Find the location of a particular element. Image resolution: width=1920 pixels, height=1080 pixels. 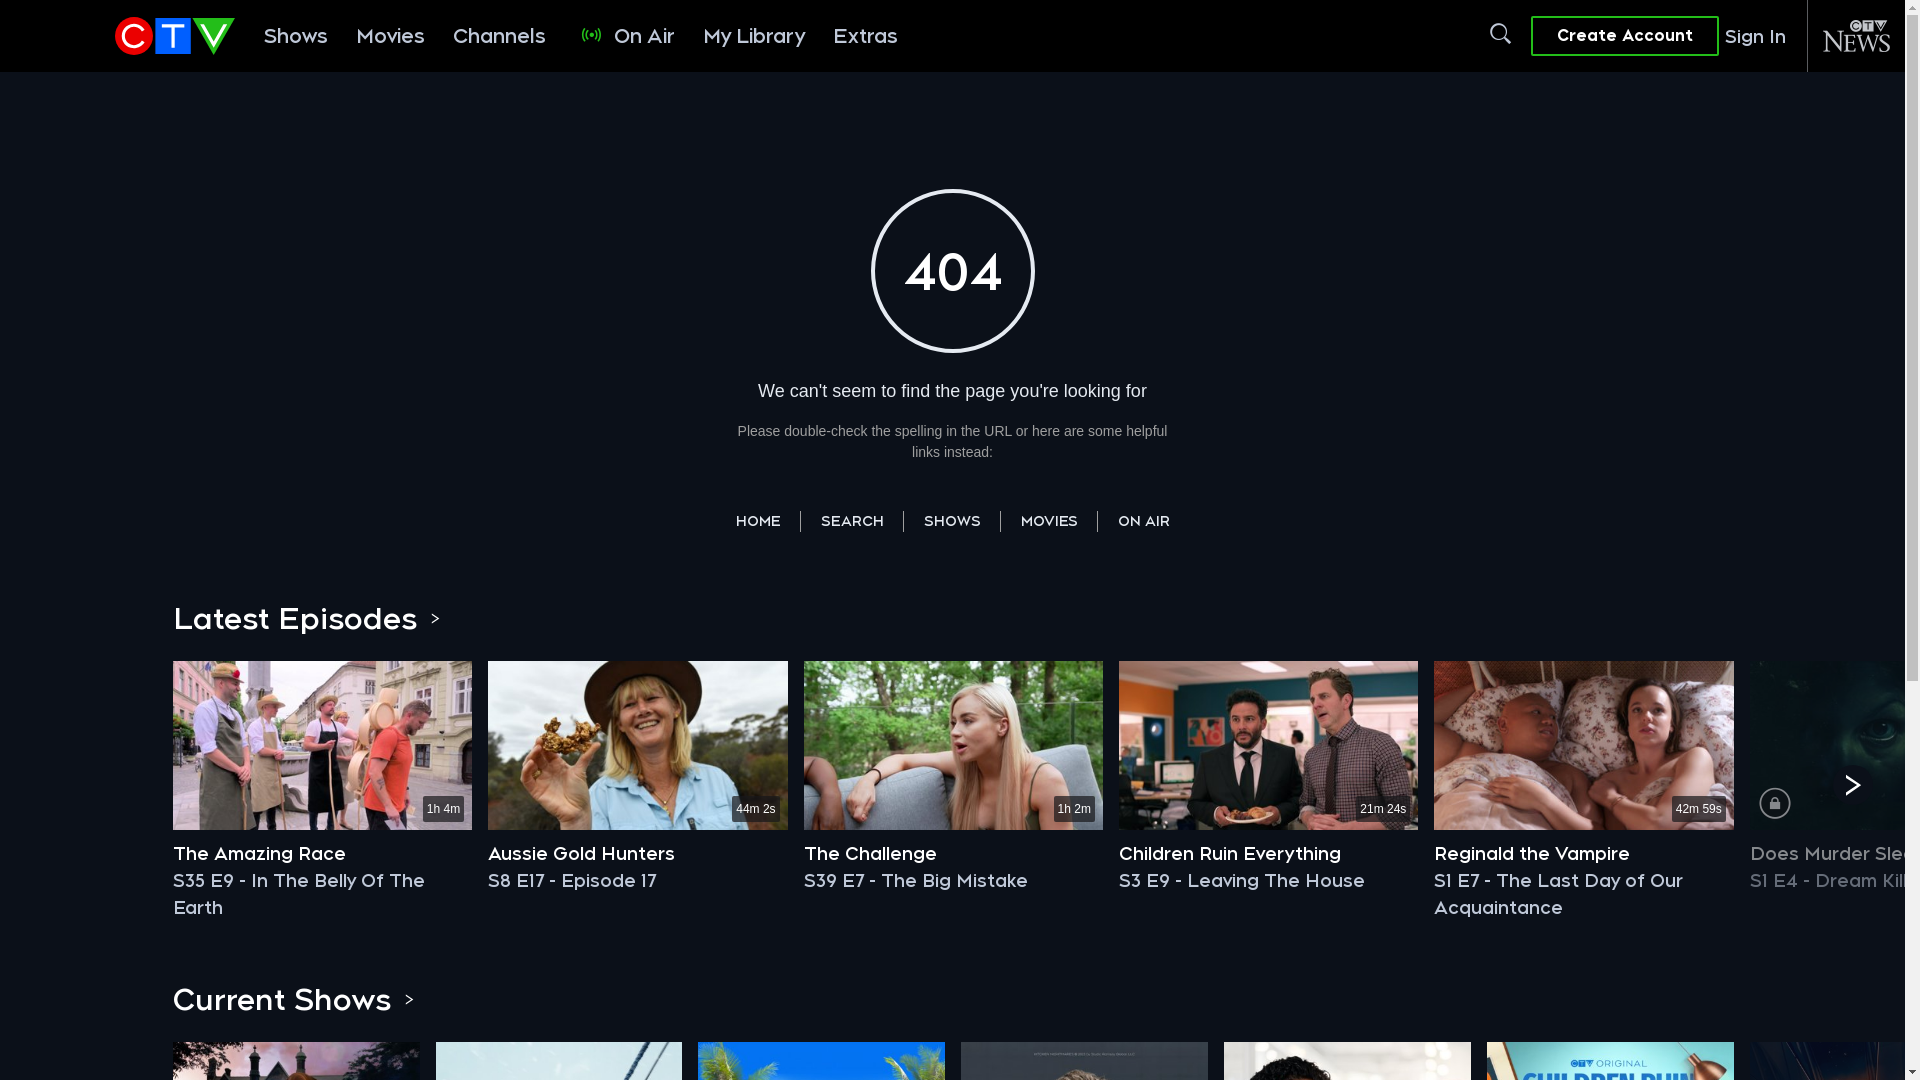

Latest Episodes is located at coordinates (435, 618).